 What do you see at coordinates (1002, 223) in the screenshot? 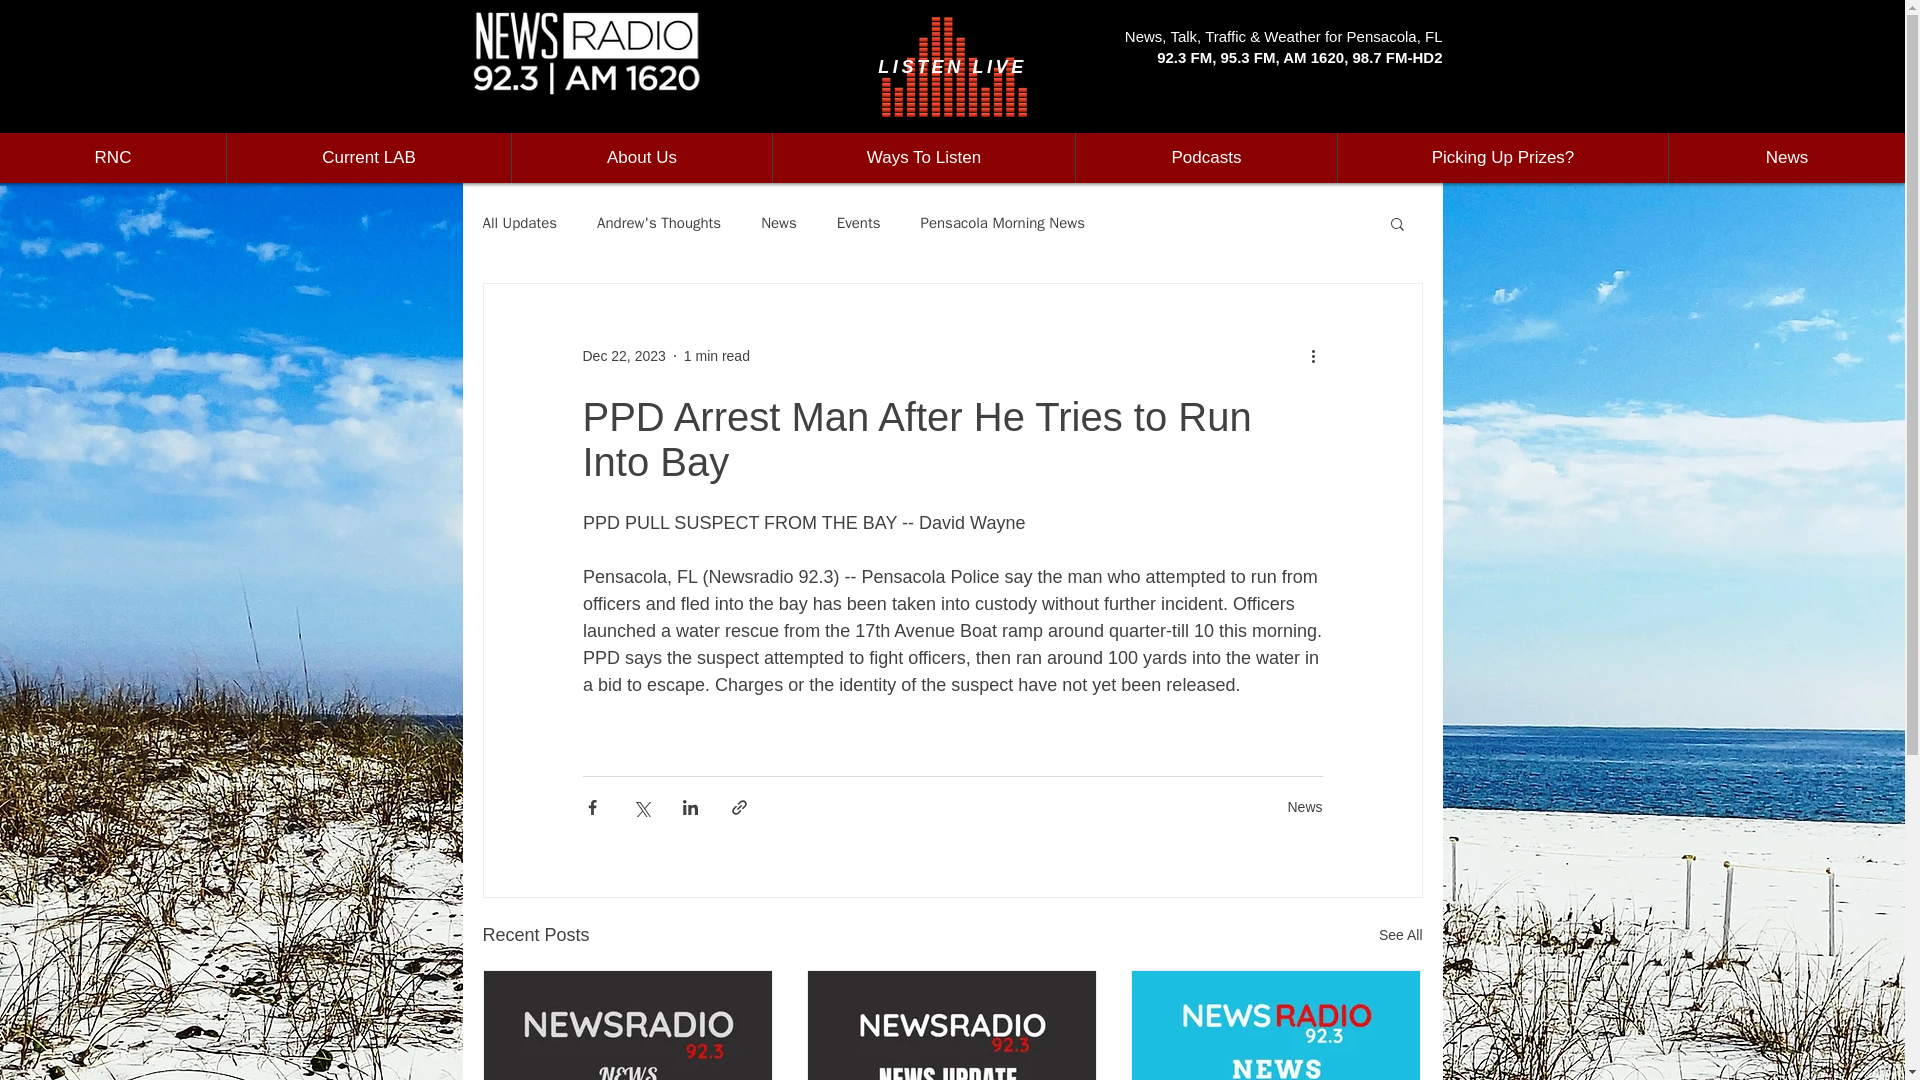
I see `Pensacola Morning News` at bounding box center [1002, 223].